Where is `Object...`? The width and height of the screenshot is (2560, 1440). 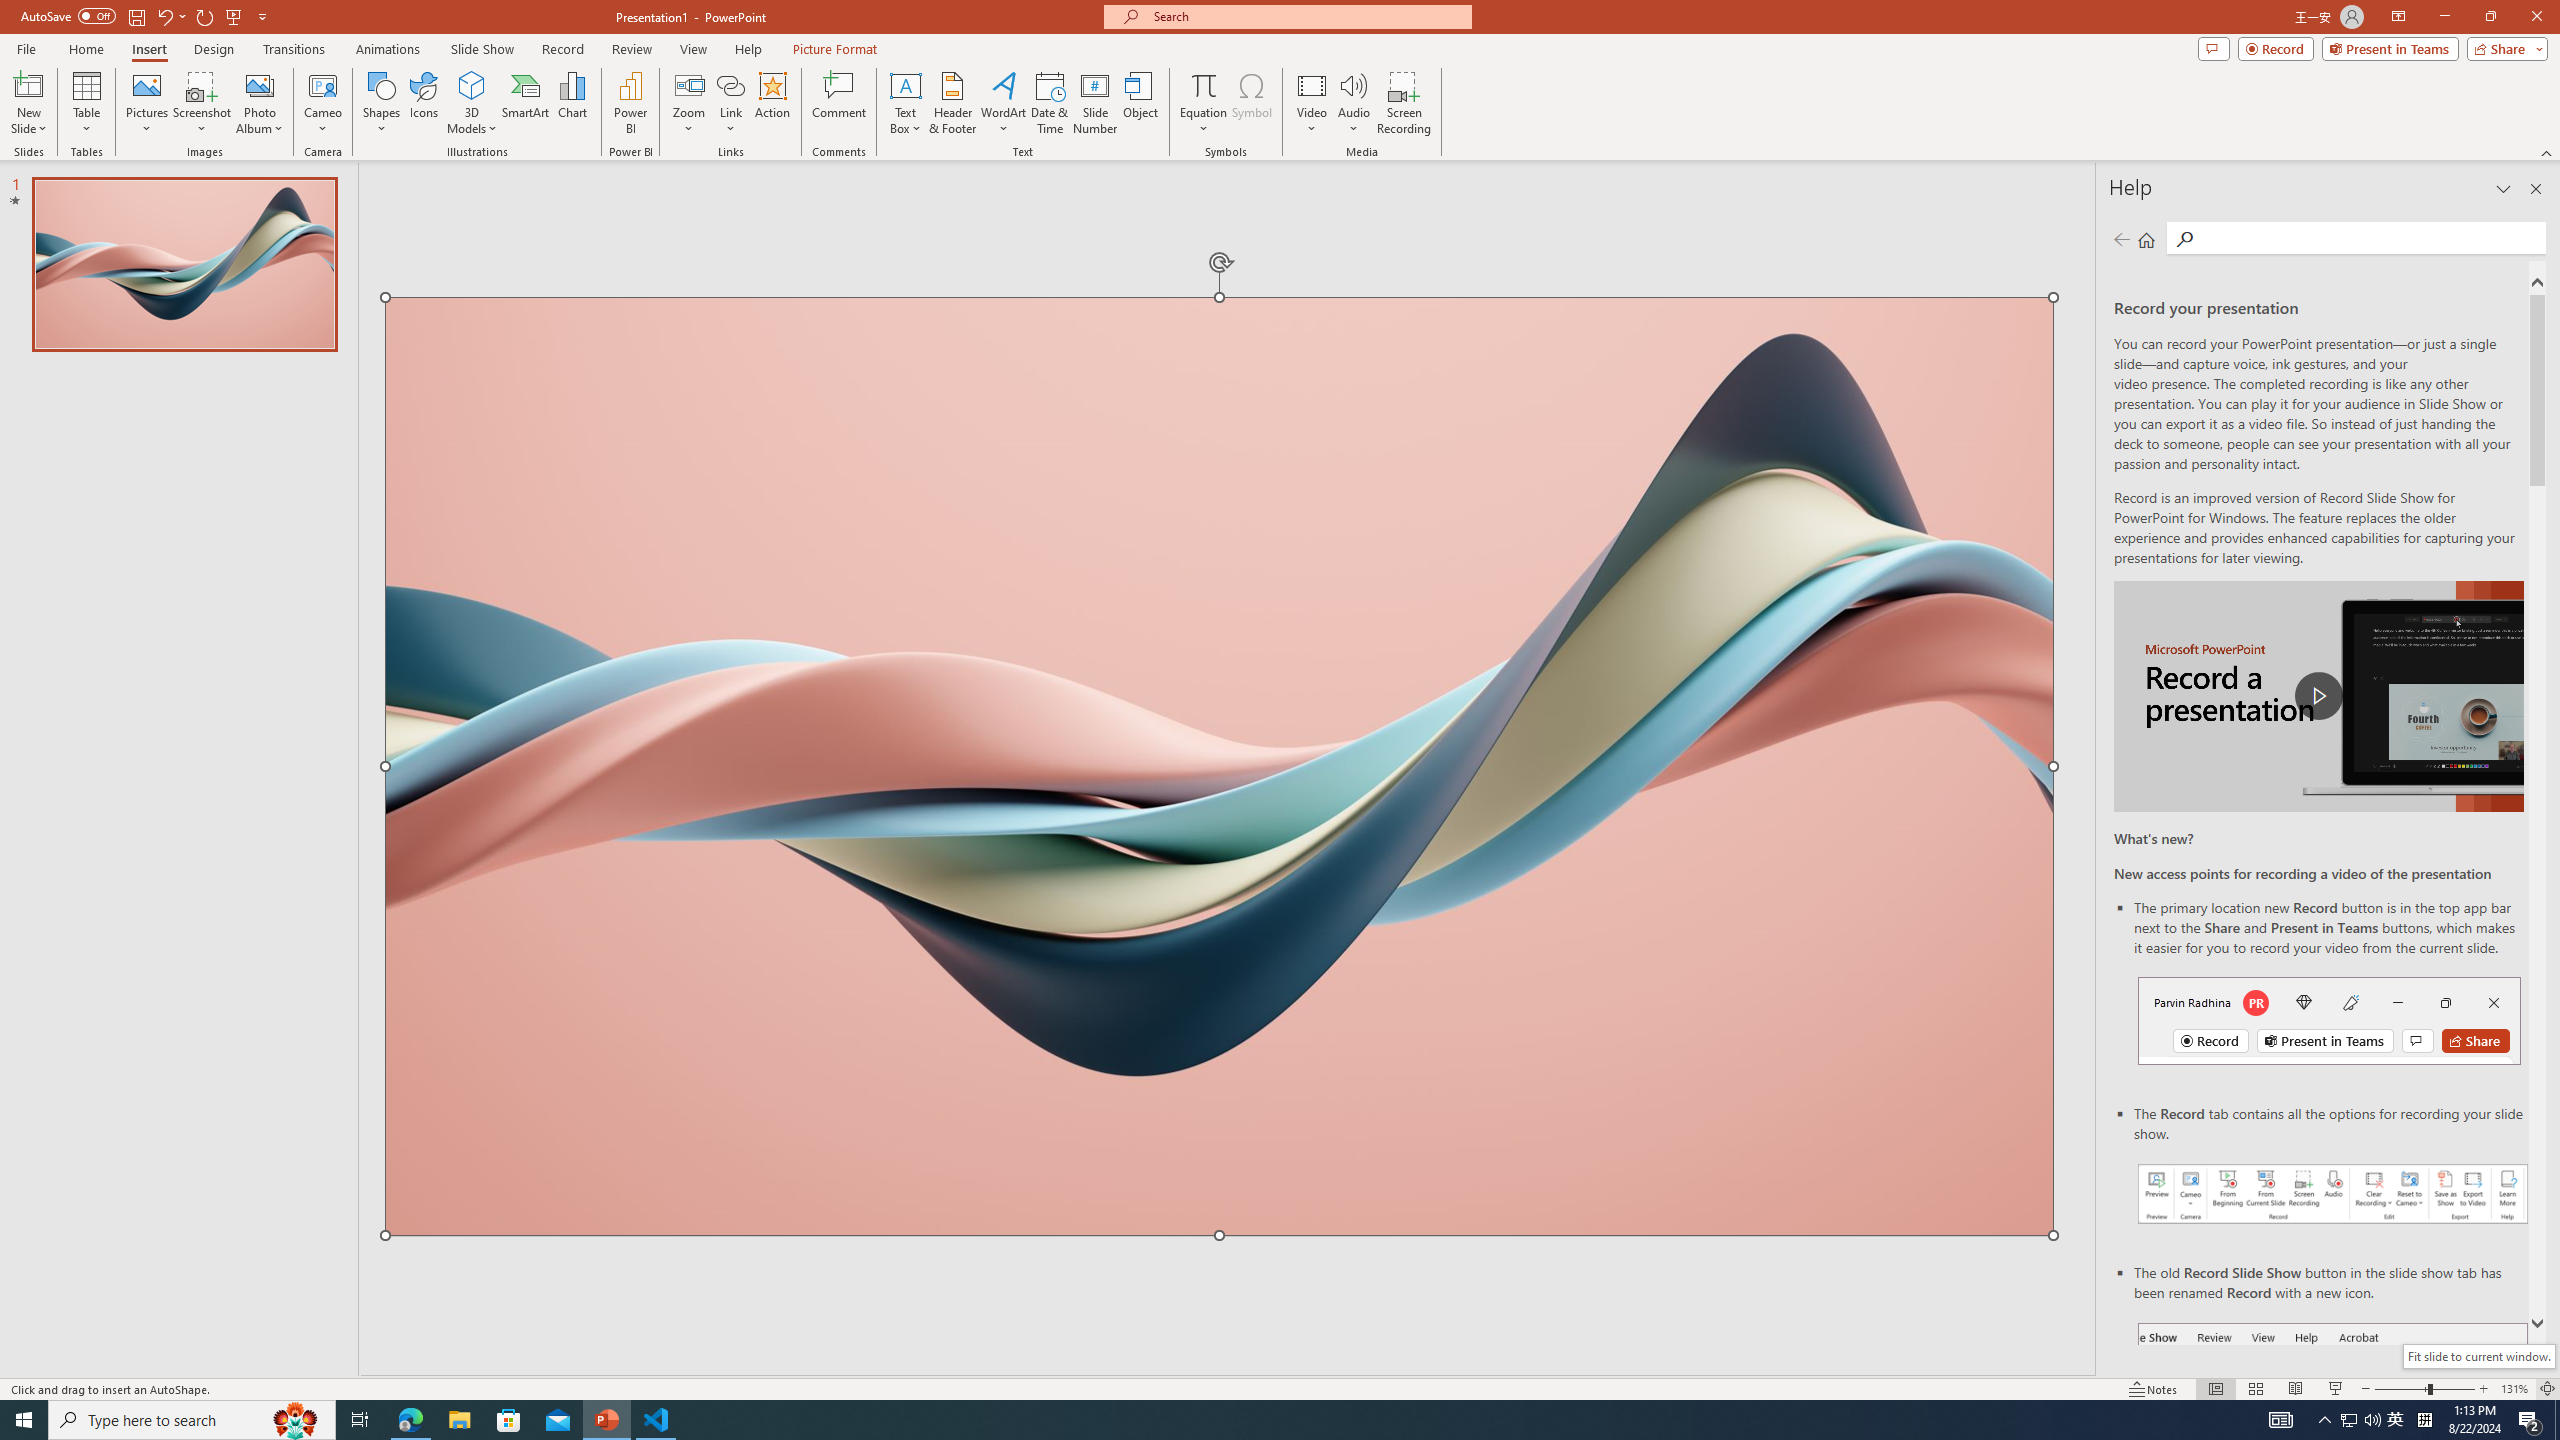 Object... is located at coordinates (1142, 103).